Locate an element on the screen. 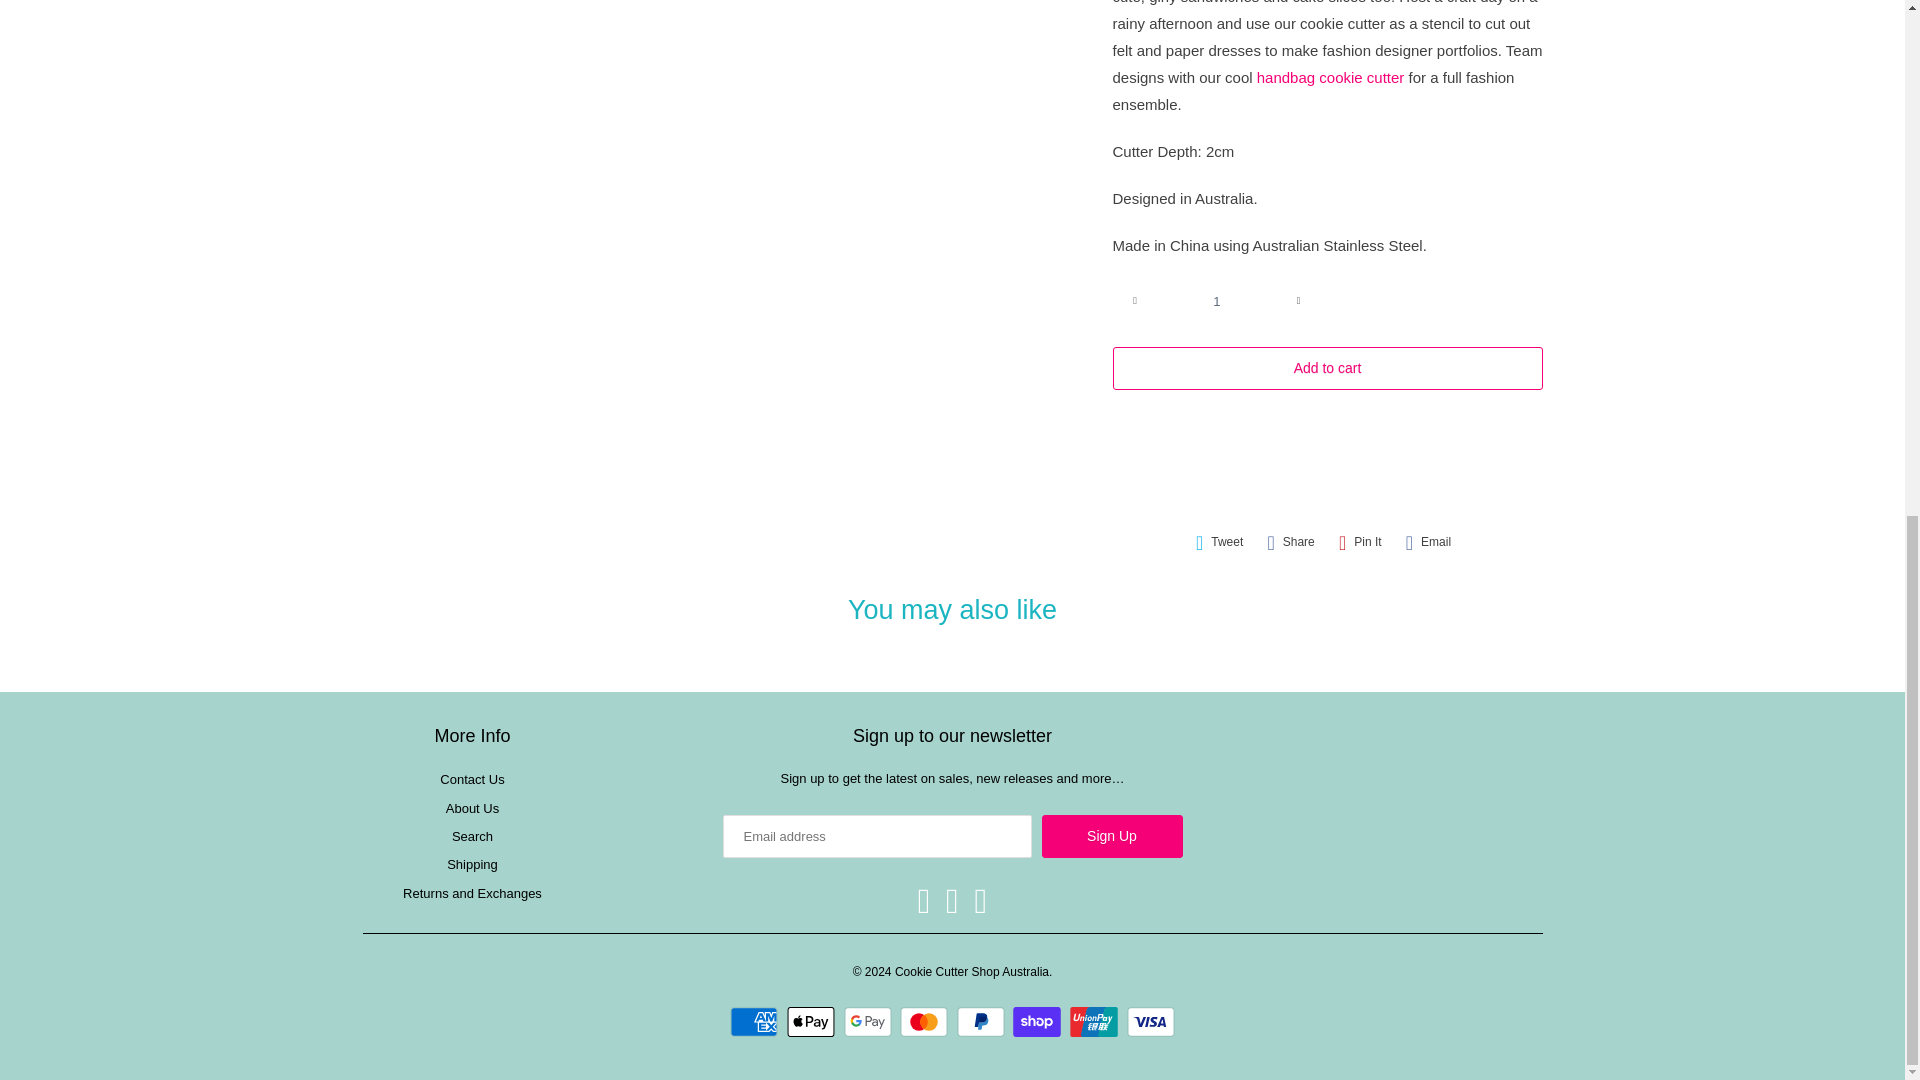  Google Pay is located at coordinates (870, 1021).